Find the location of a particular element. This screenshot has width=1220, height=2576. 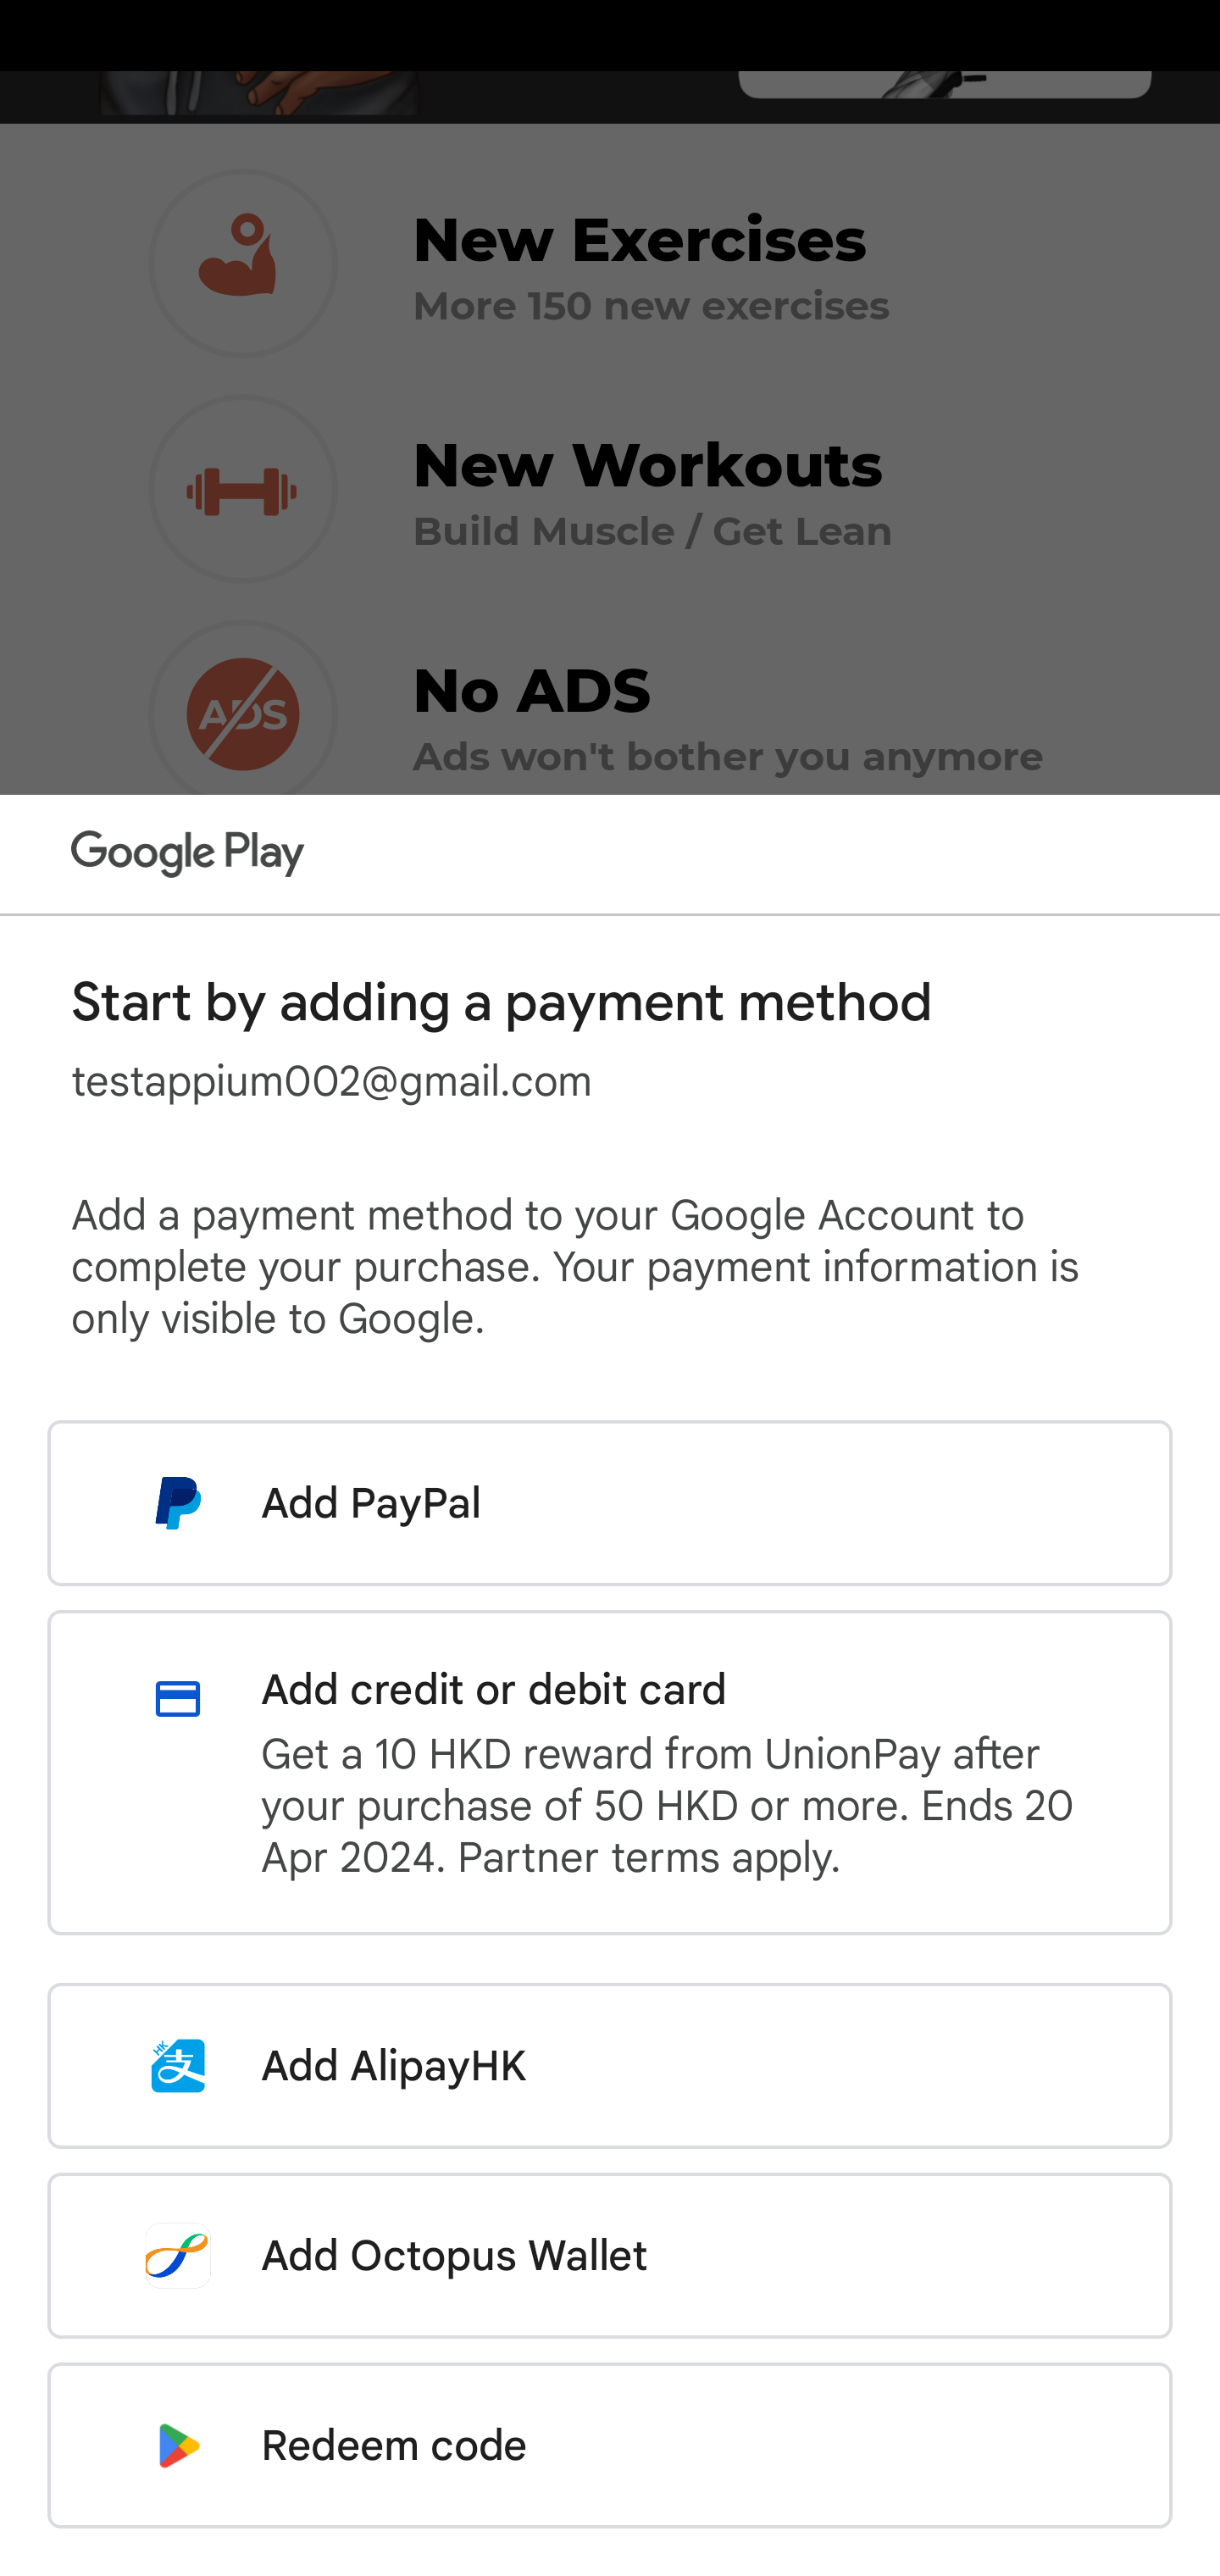

Add AlipayHK is located at coordinates (610, 2066).